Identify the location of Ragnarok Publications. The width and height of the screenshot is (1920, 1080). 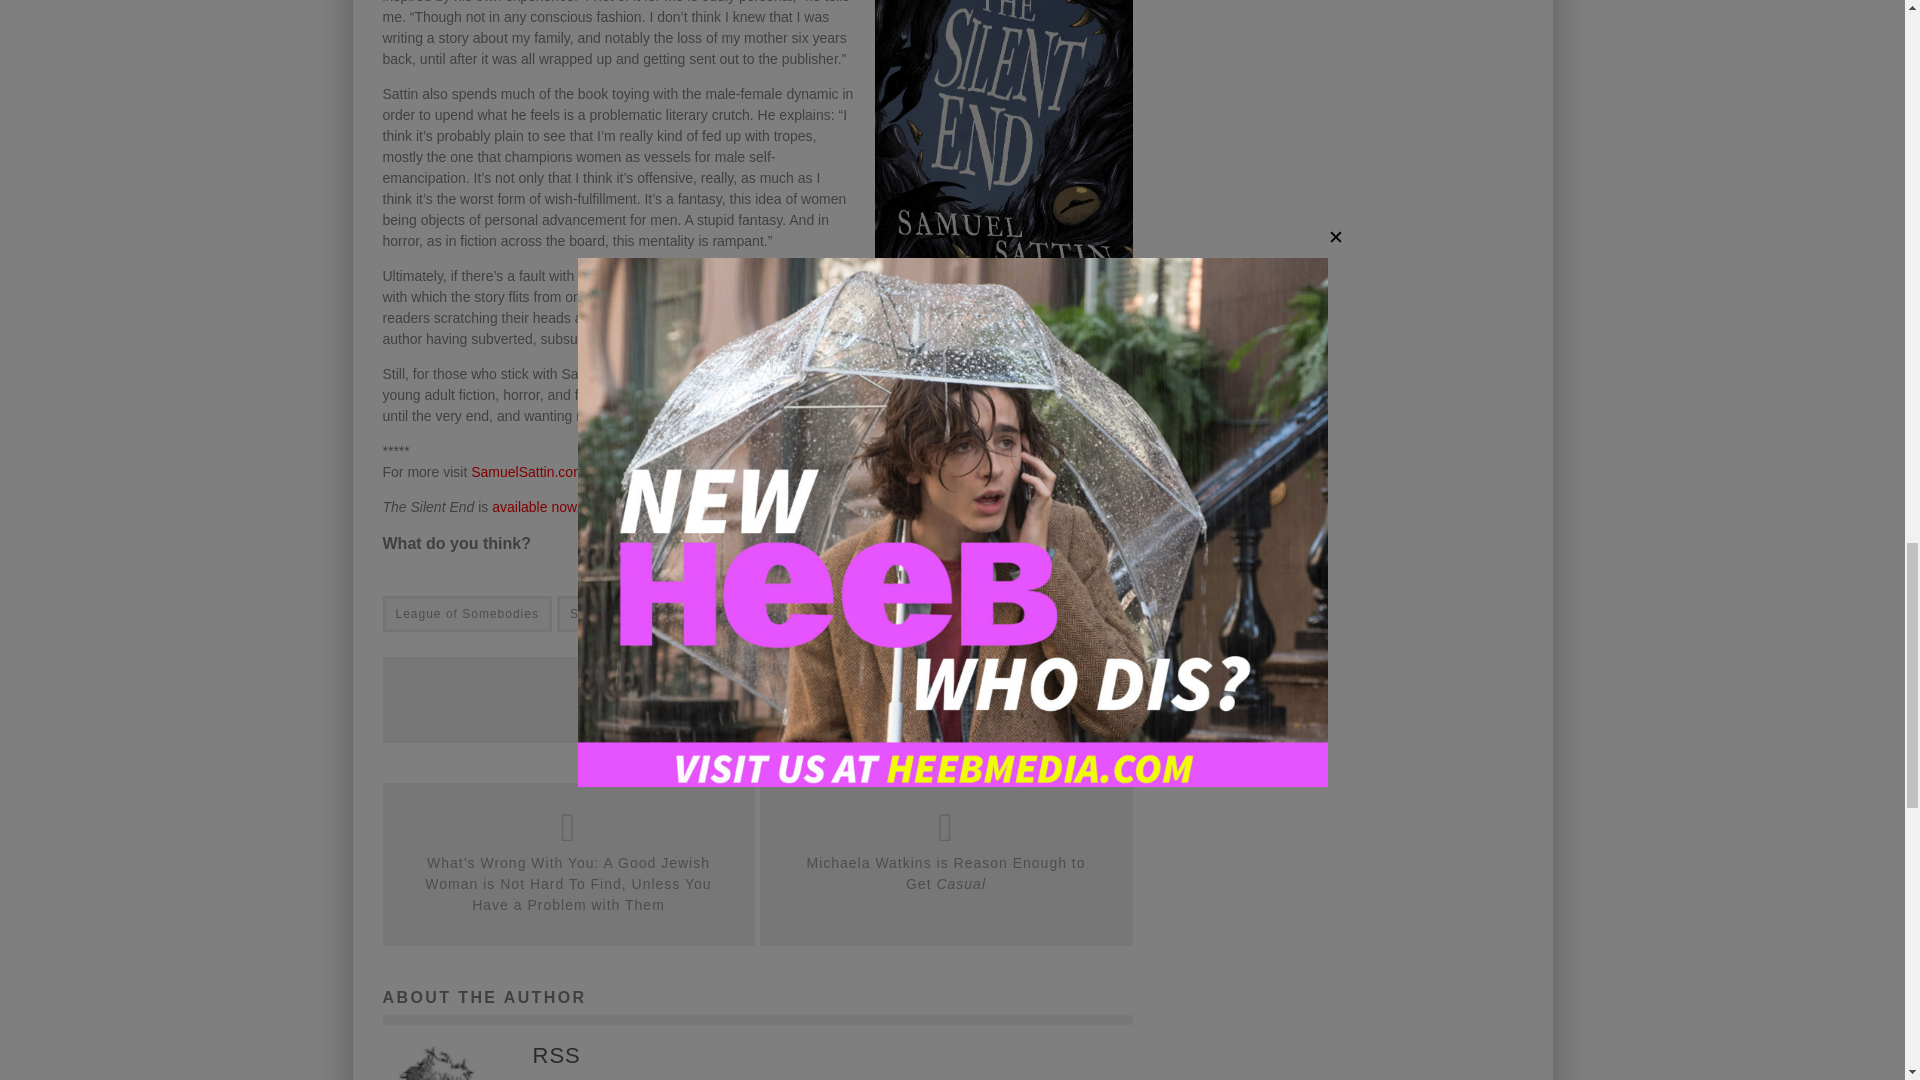
(686, 506).